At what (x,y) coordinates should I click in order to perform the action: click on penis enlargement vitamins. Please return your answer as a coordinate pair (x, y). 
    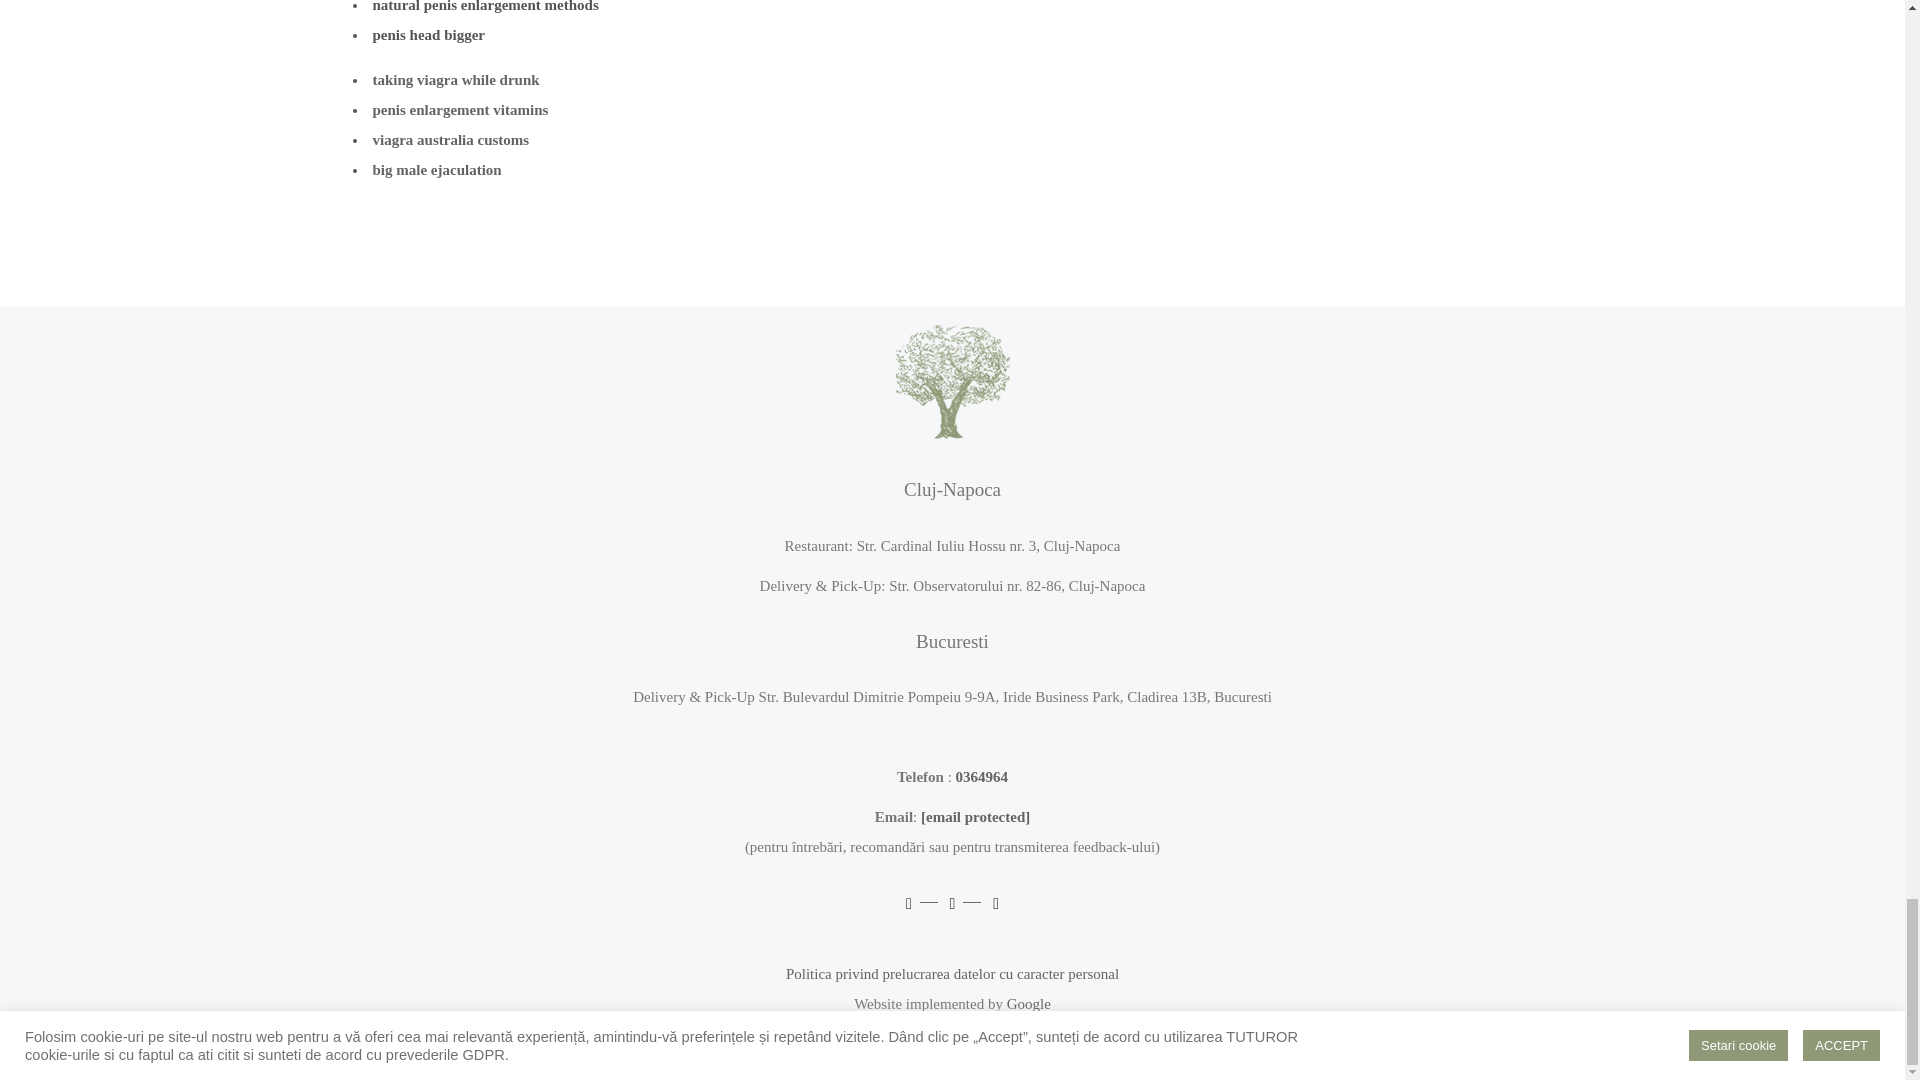
    Looking at the image, I should click on (460, 109).